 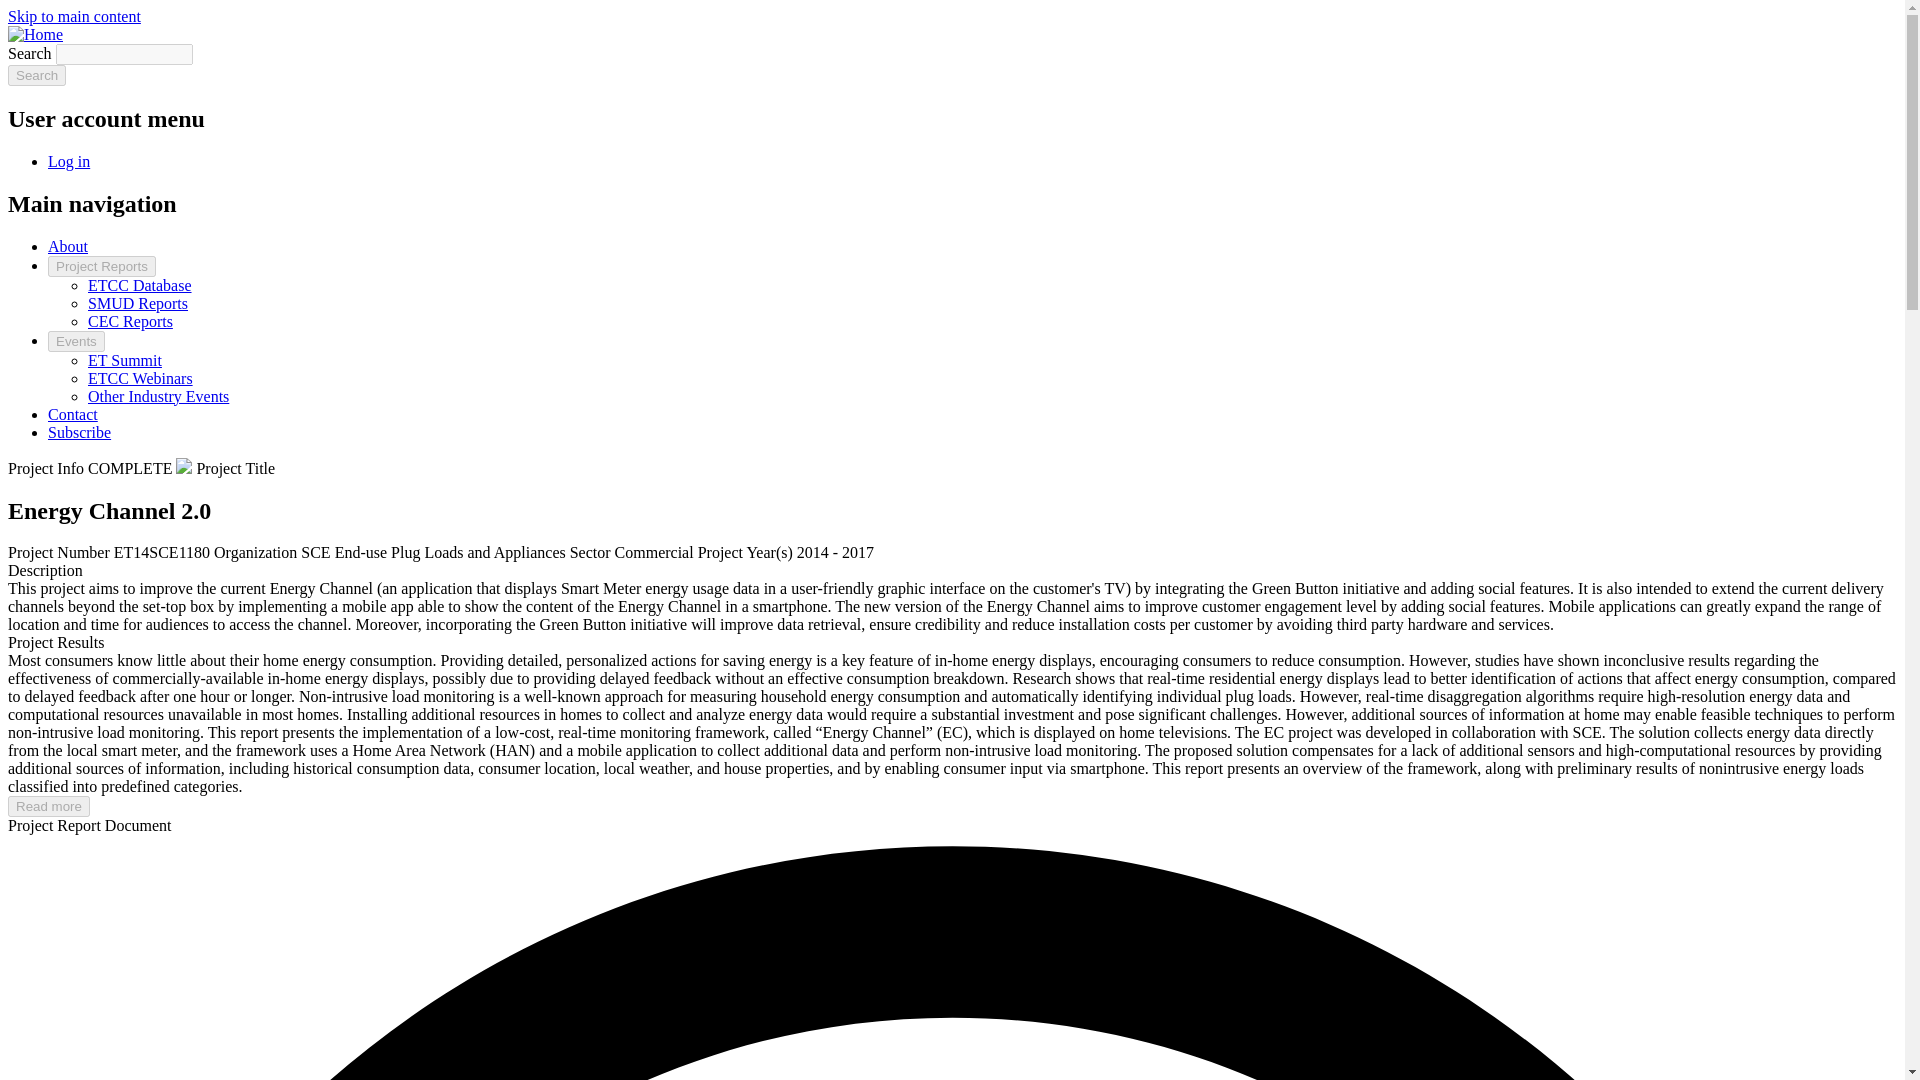 I want to click on CEC Reports, so click(x=130, y=322).